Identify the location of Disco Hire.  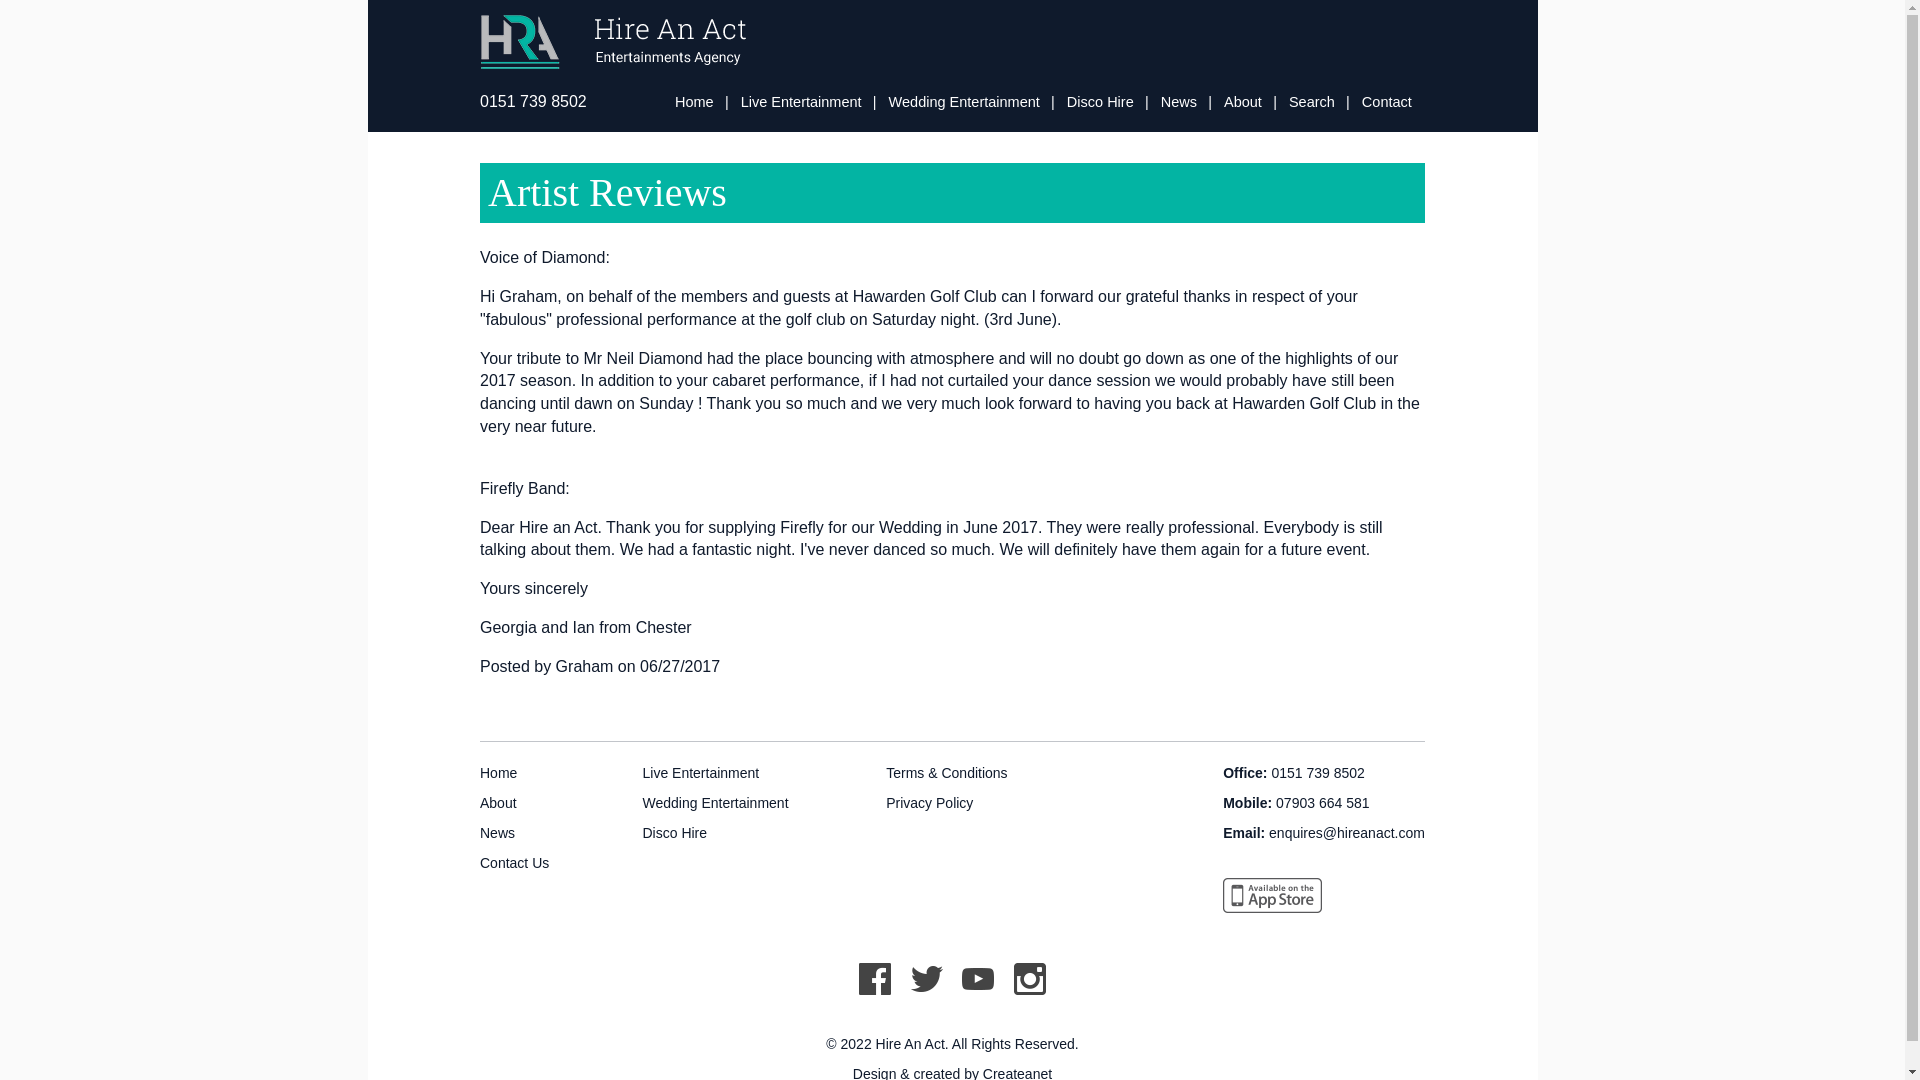
(1100, 102).